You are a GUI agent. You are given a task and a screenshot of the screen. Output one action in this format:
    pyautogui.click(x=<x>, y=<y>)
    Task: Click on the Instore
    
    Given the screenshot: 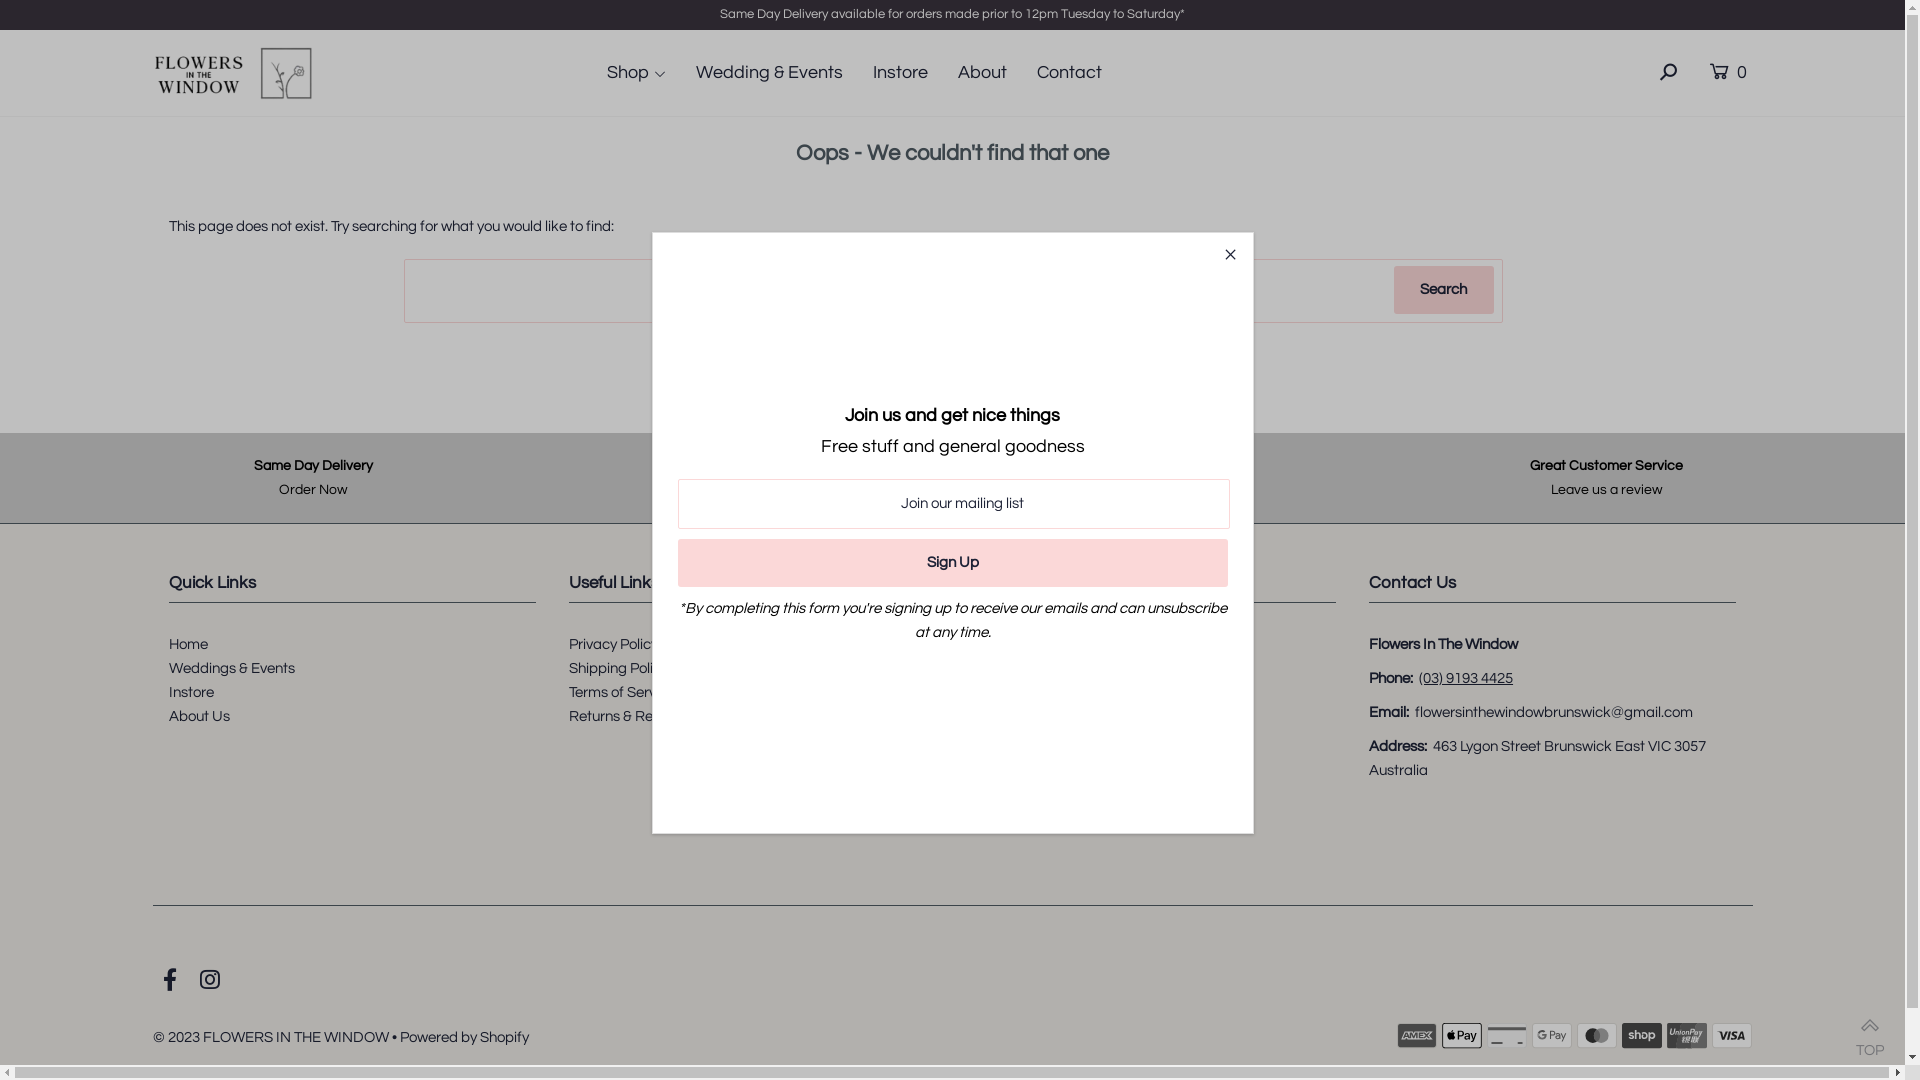 What is the action you would take?
    pyautogui.click(x=913, y=72)
    